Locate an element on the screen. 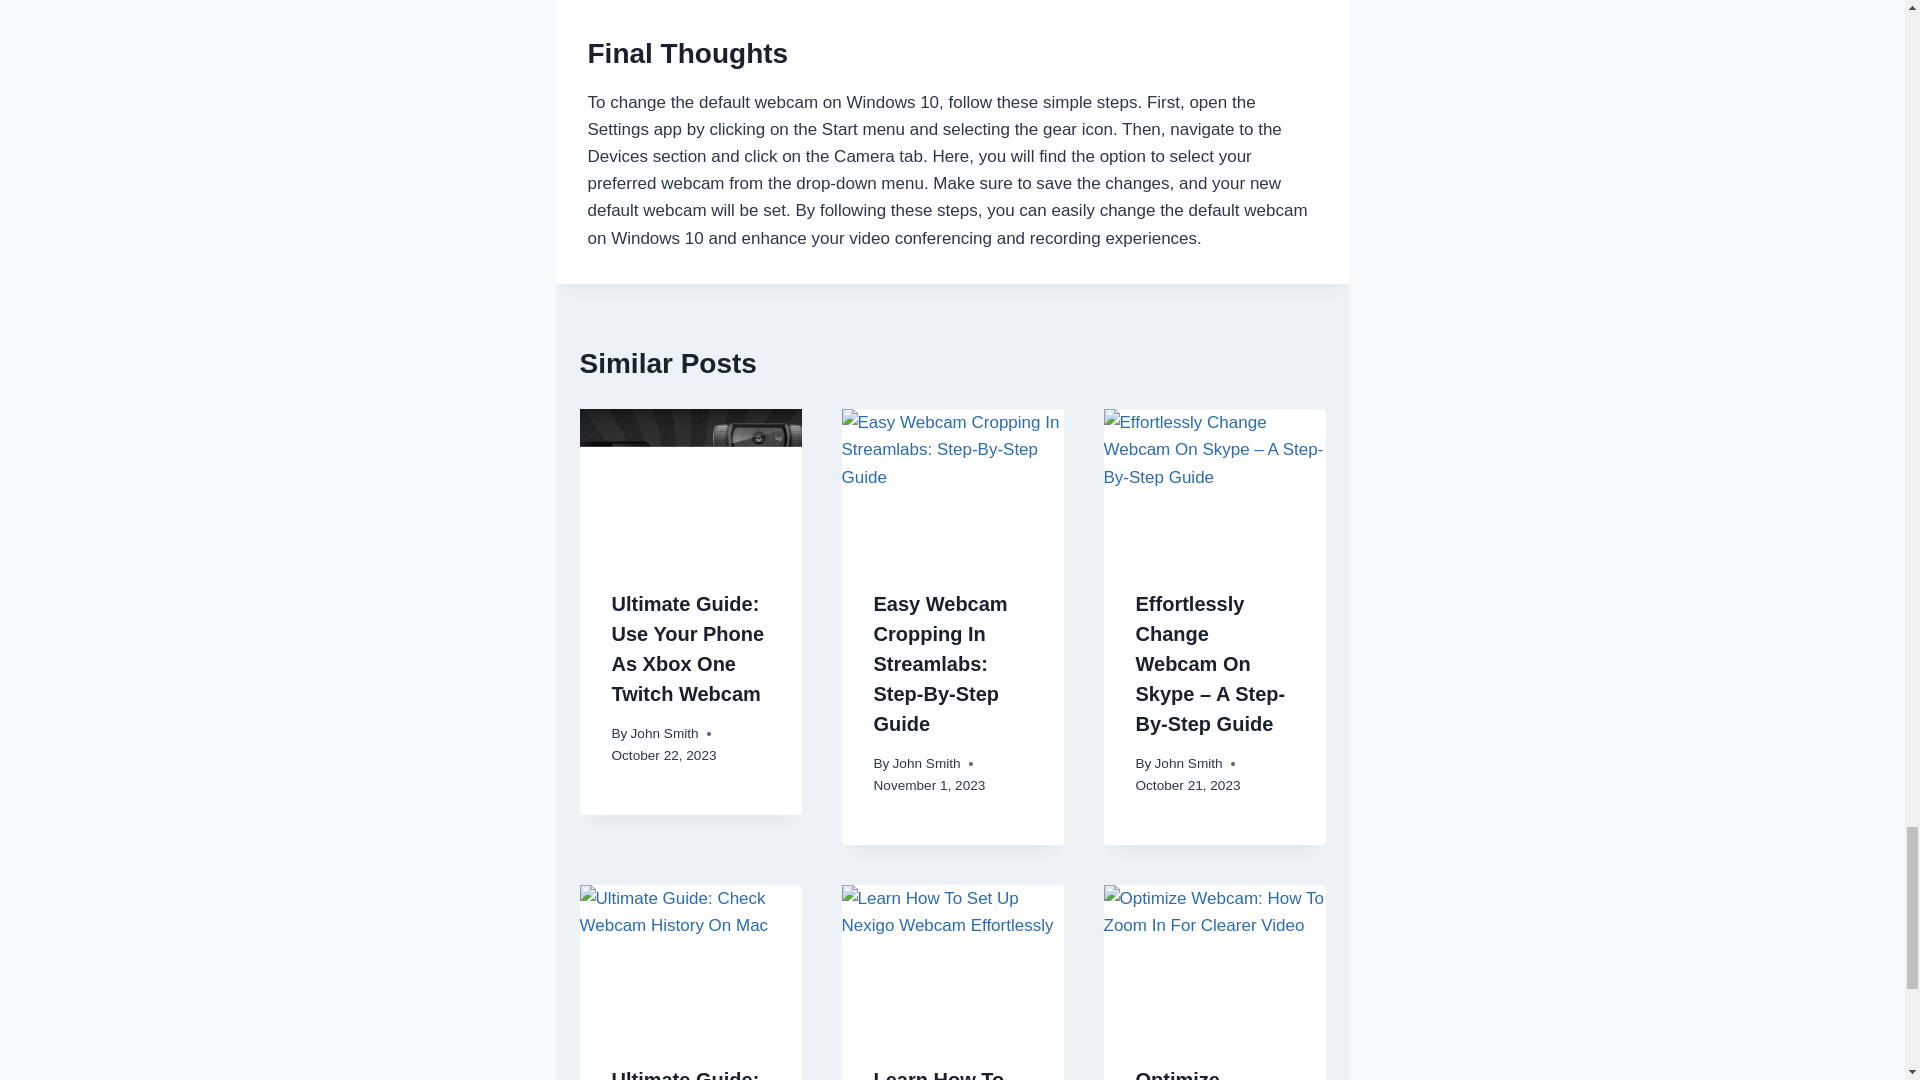 This screenshot has width=1920, height=1080. Learn How To Set Up Nexigo Webcam Effortlessly is located at coordinates (941, 1074).